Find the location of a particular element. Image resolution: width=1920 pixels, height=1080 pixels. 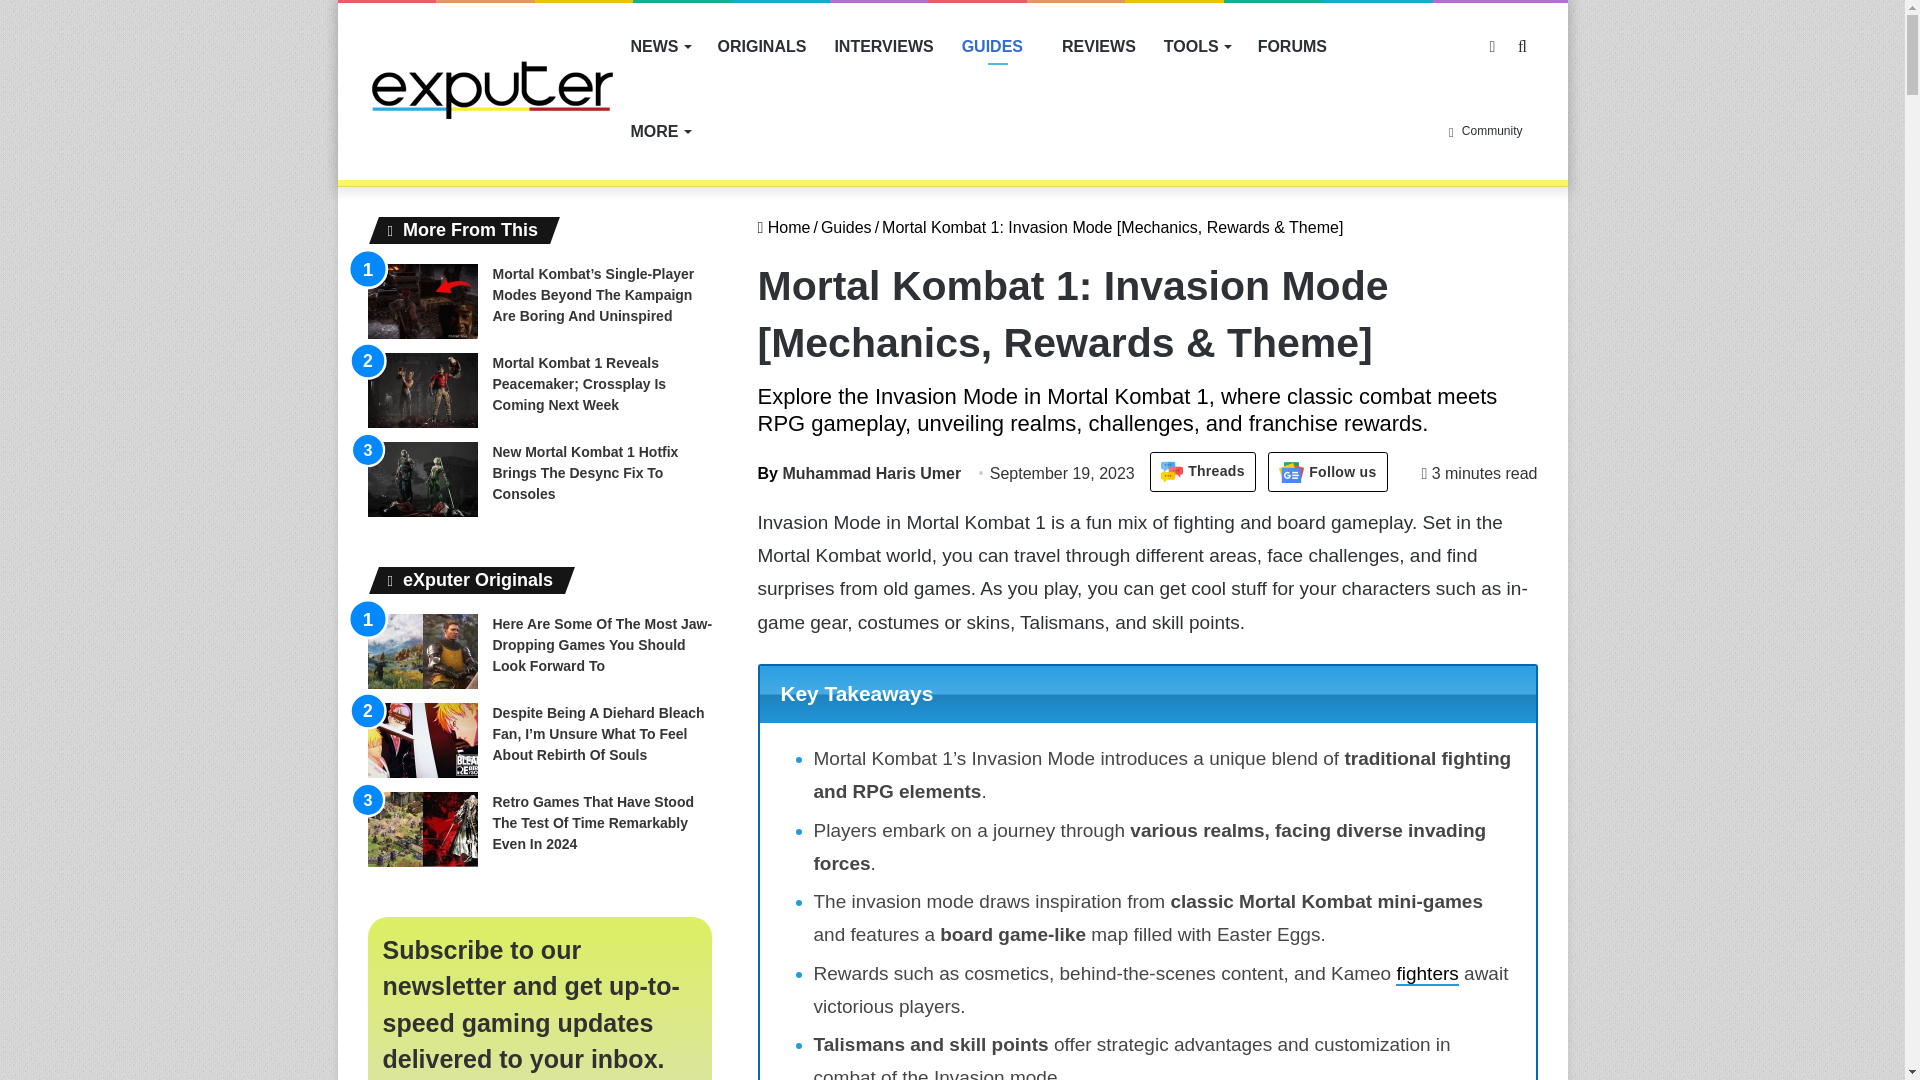

MORE is located at coordinates (659, 130).